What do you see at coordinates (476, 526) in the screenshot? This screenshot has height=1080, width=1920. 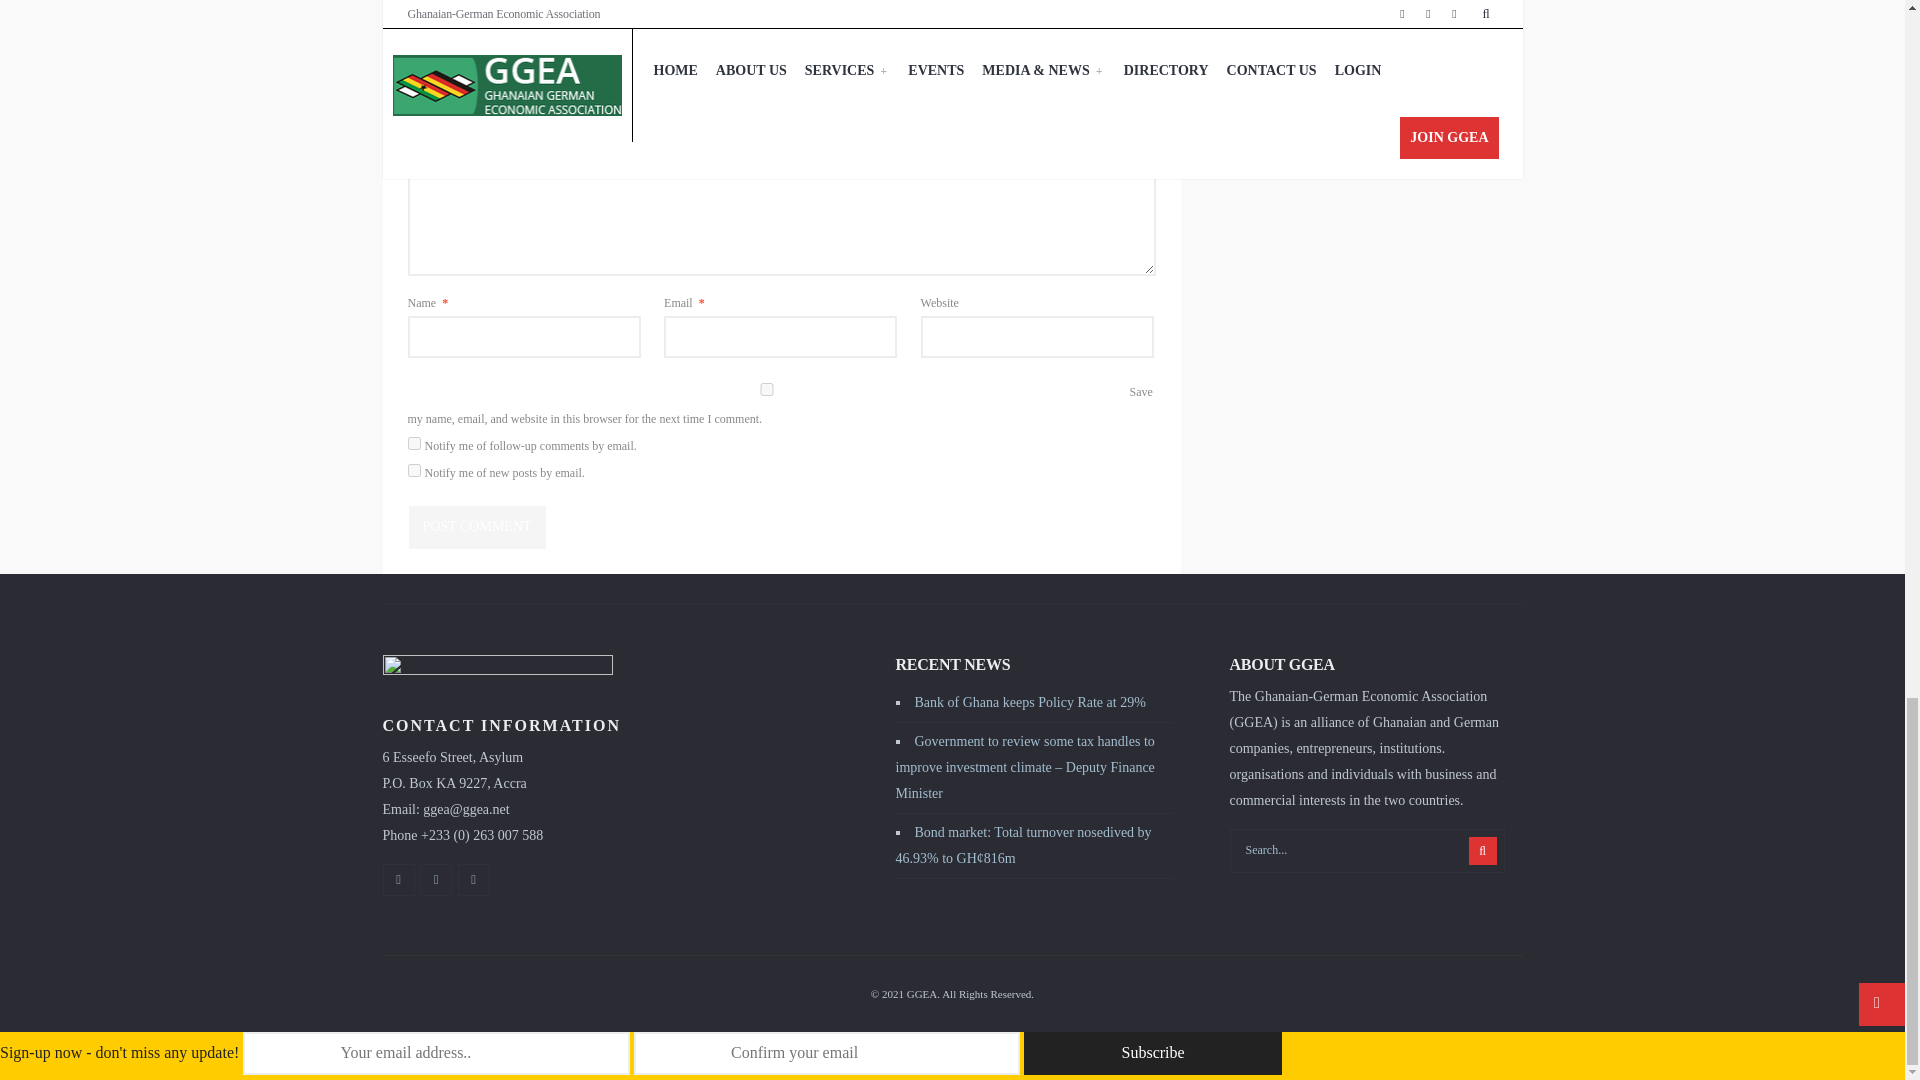 I see `Post Comment` at bounding box center [476, 526].